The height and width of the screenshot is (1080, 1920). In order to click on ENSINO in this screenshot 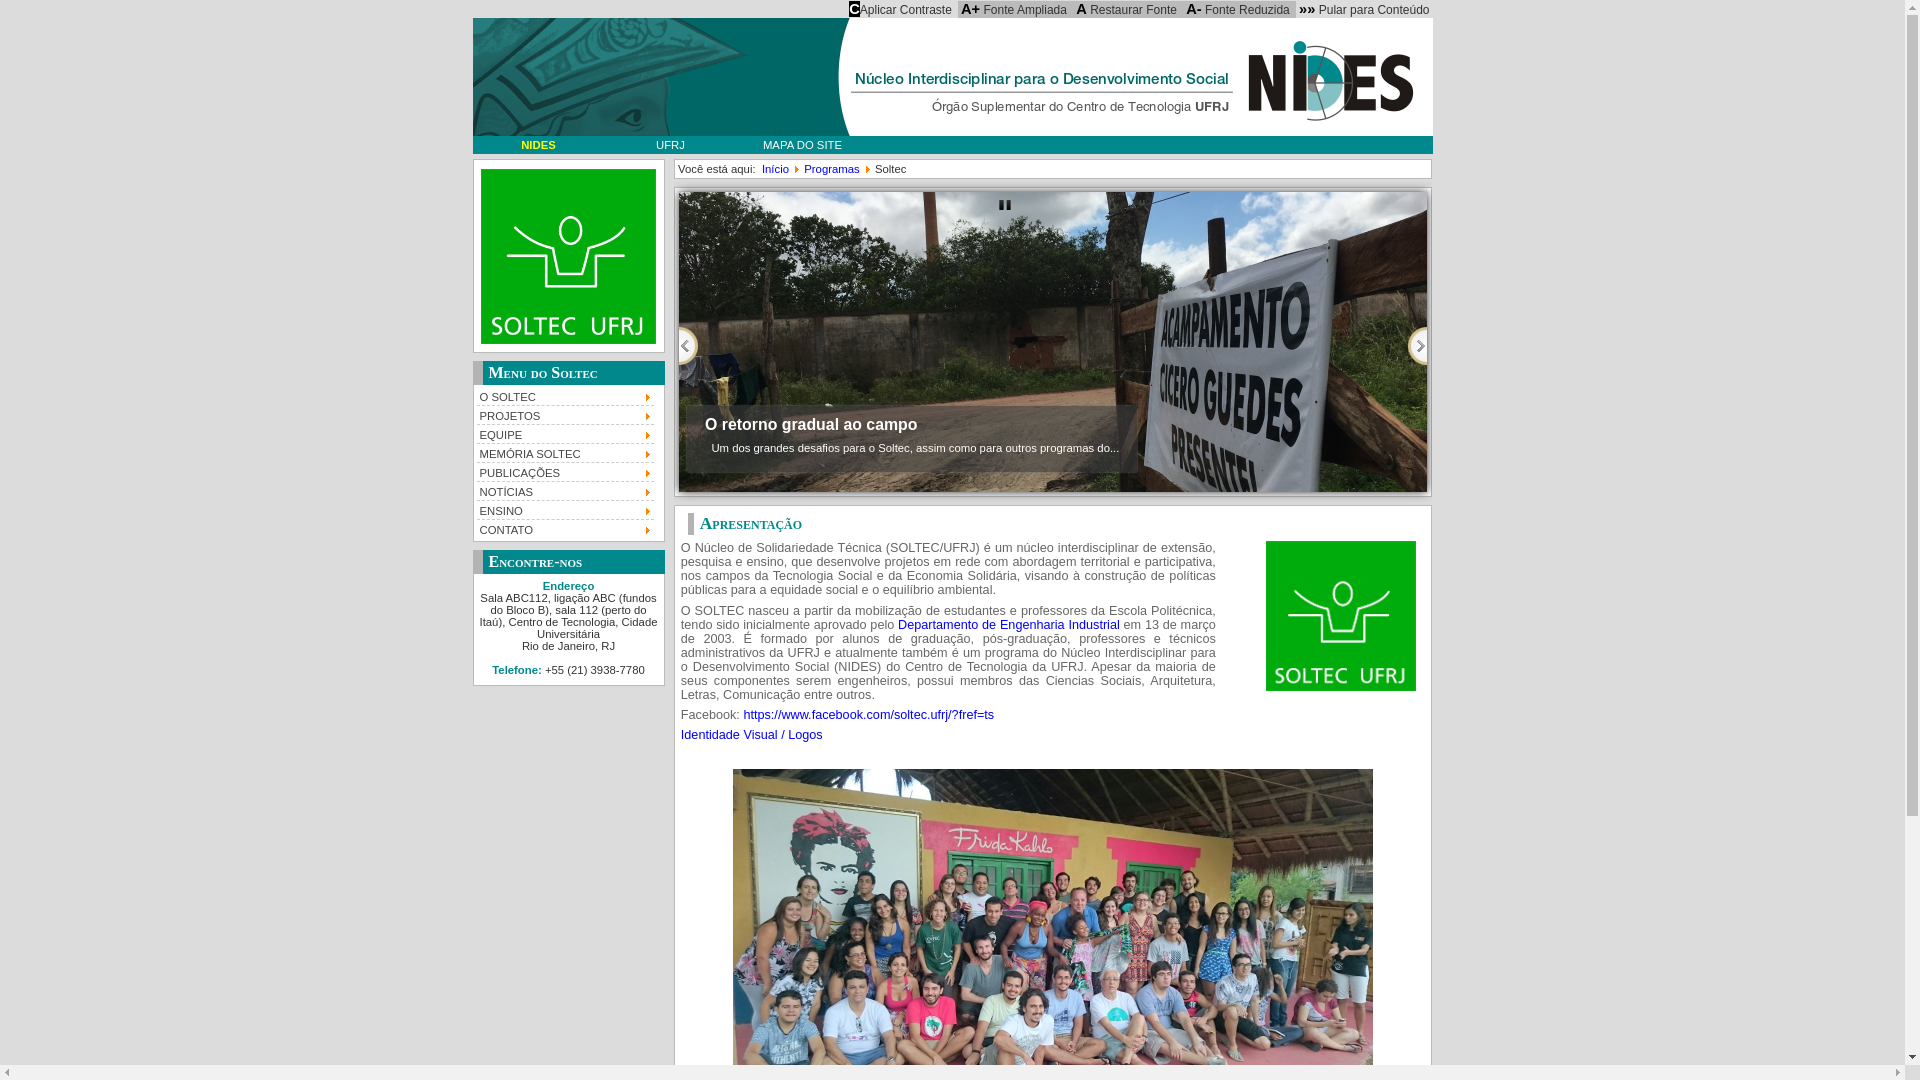, I will do `click(565, 510)`.